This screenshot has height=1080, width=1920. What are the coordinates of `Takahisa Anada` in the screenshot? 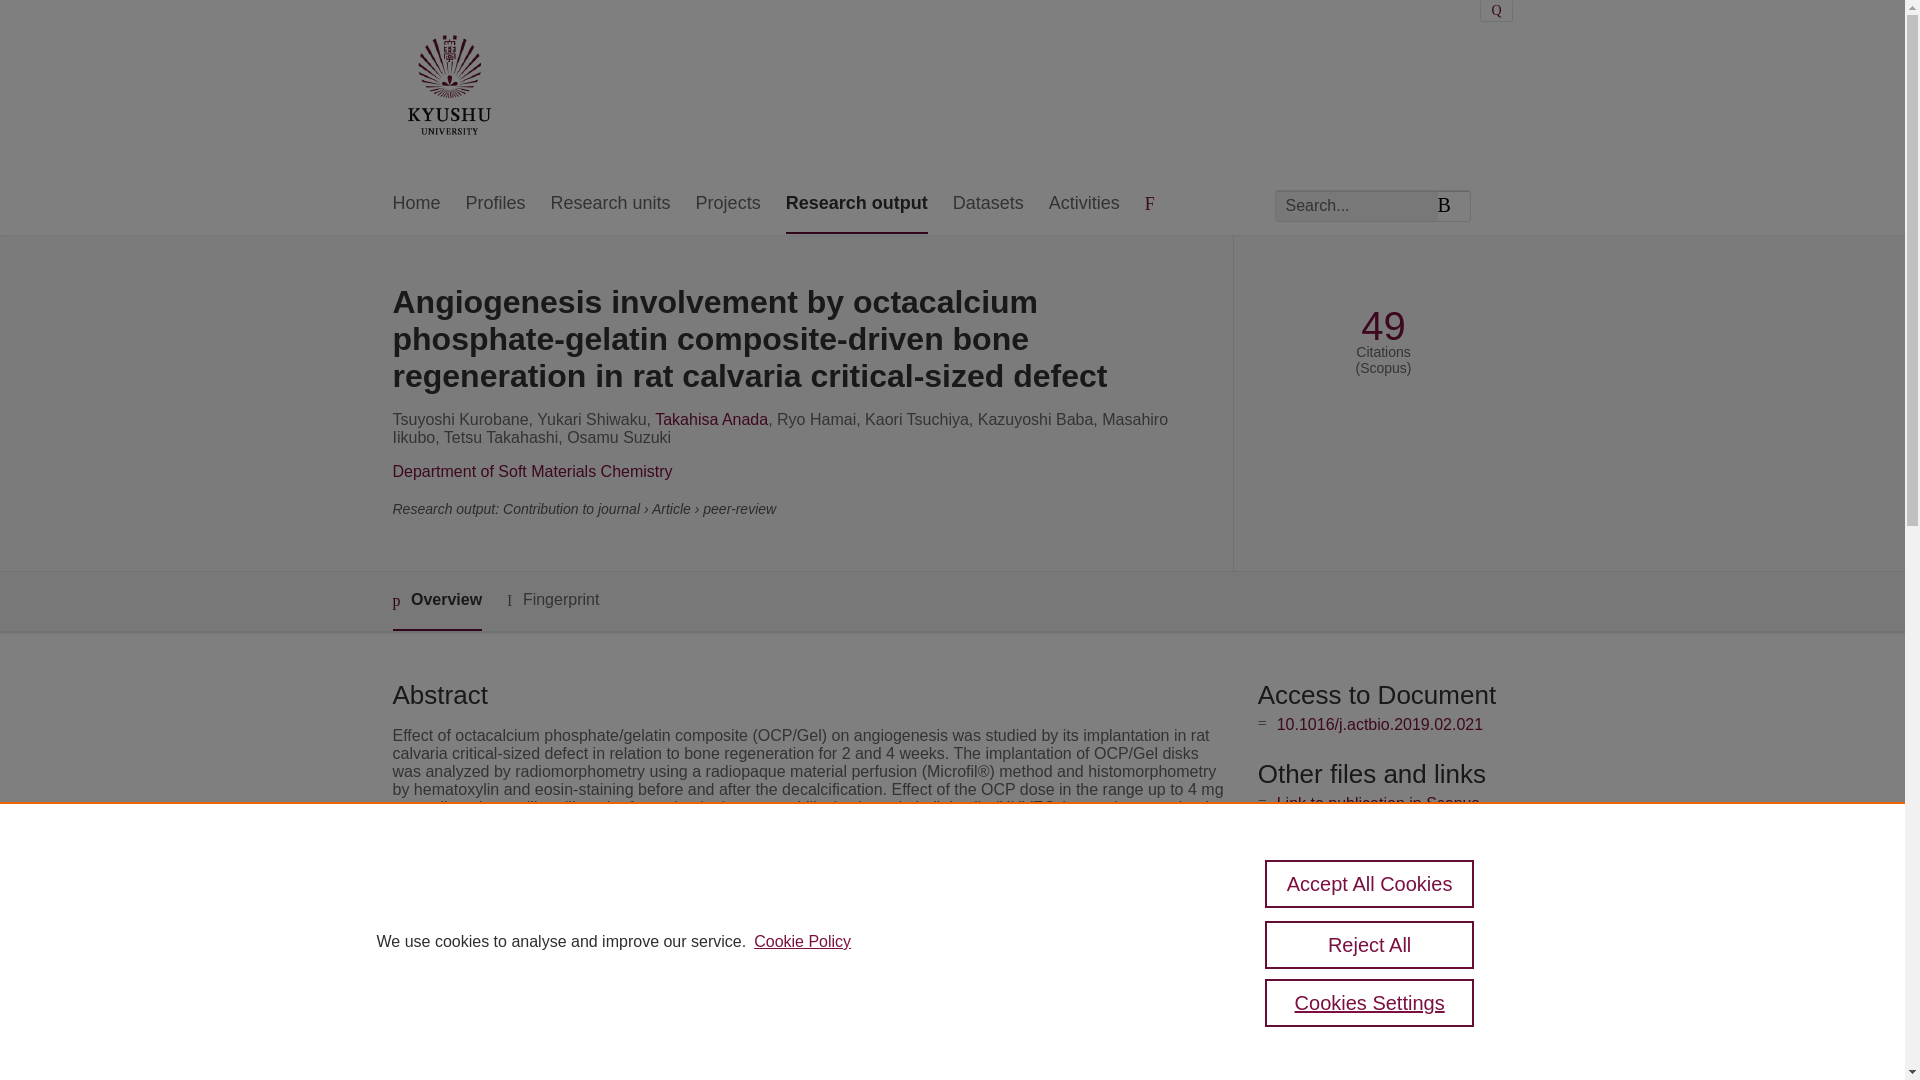 It's located at (711, 419).